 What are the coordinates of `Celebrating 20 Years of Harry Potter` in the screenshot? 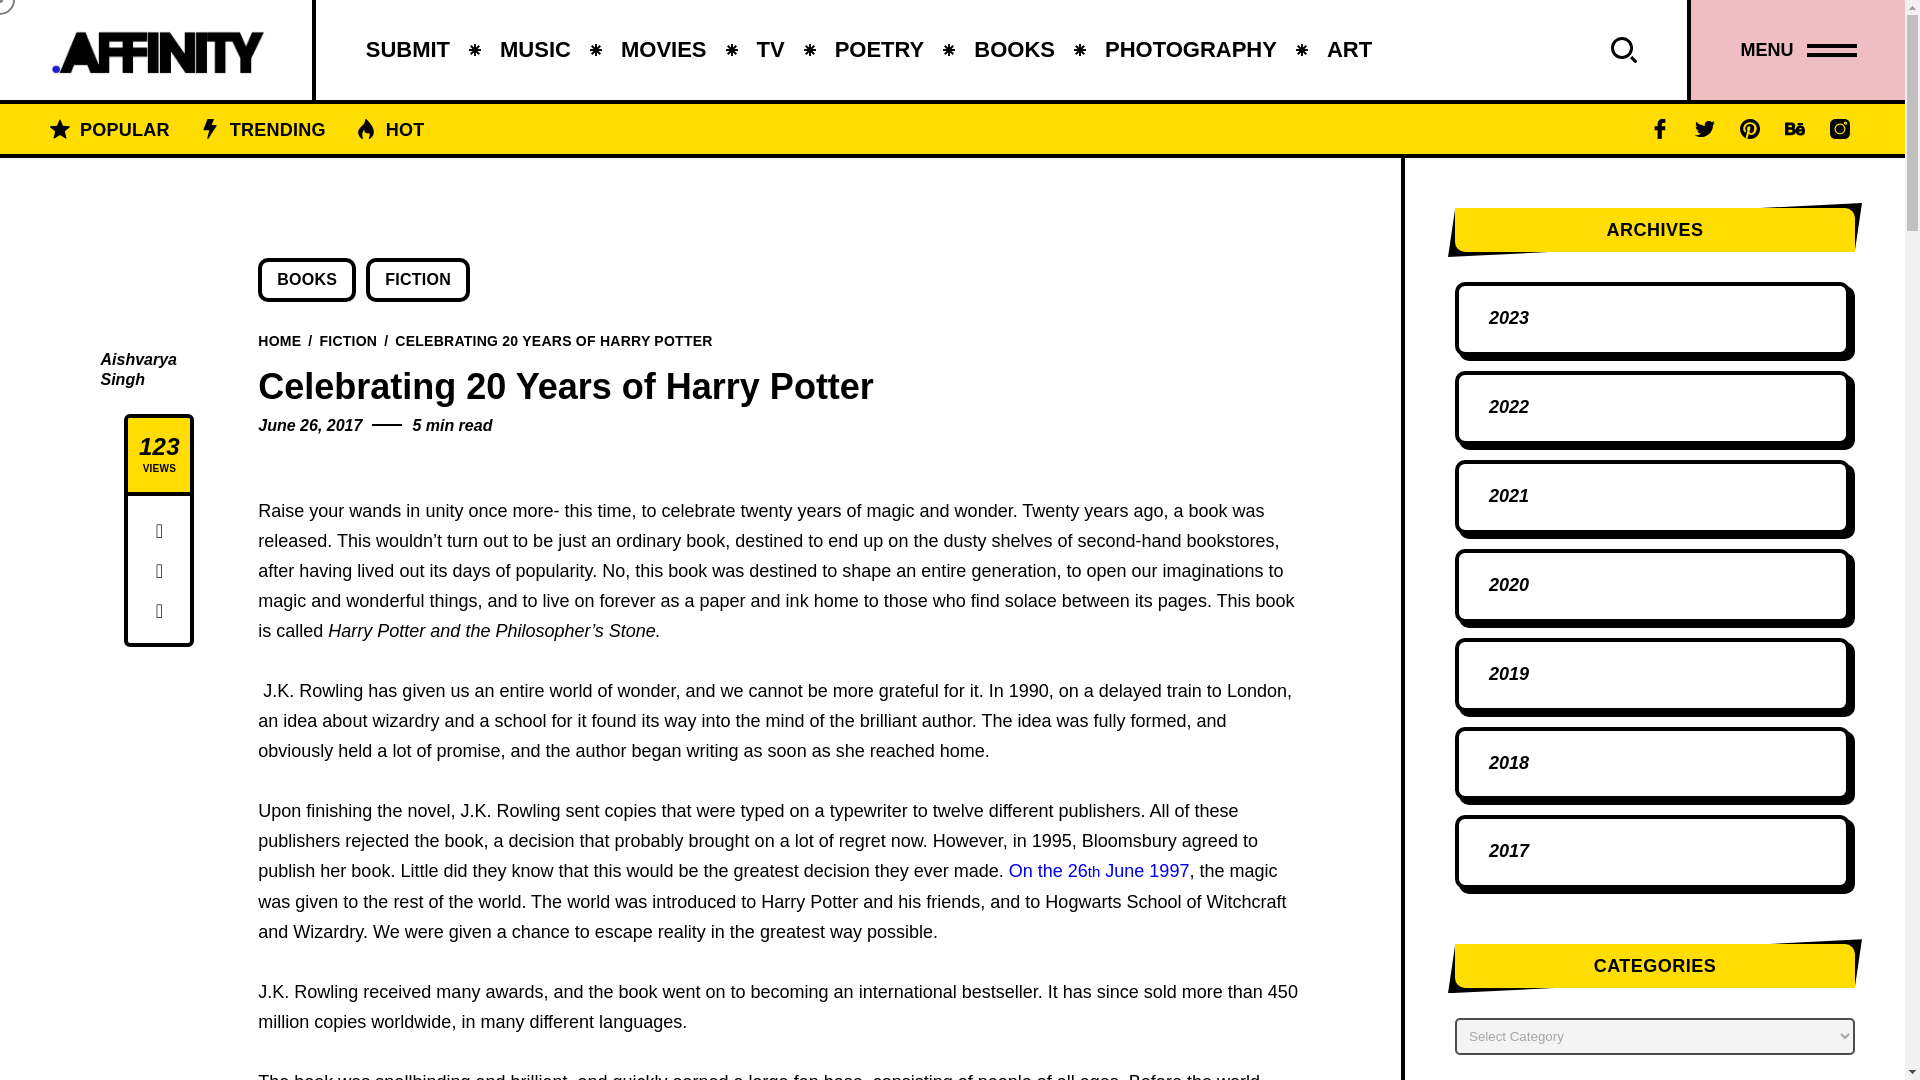 It's located at (554, 339).